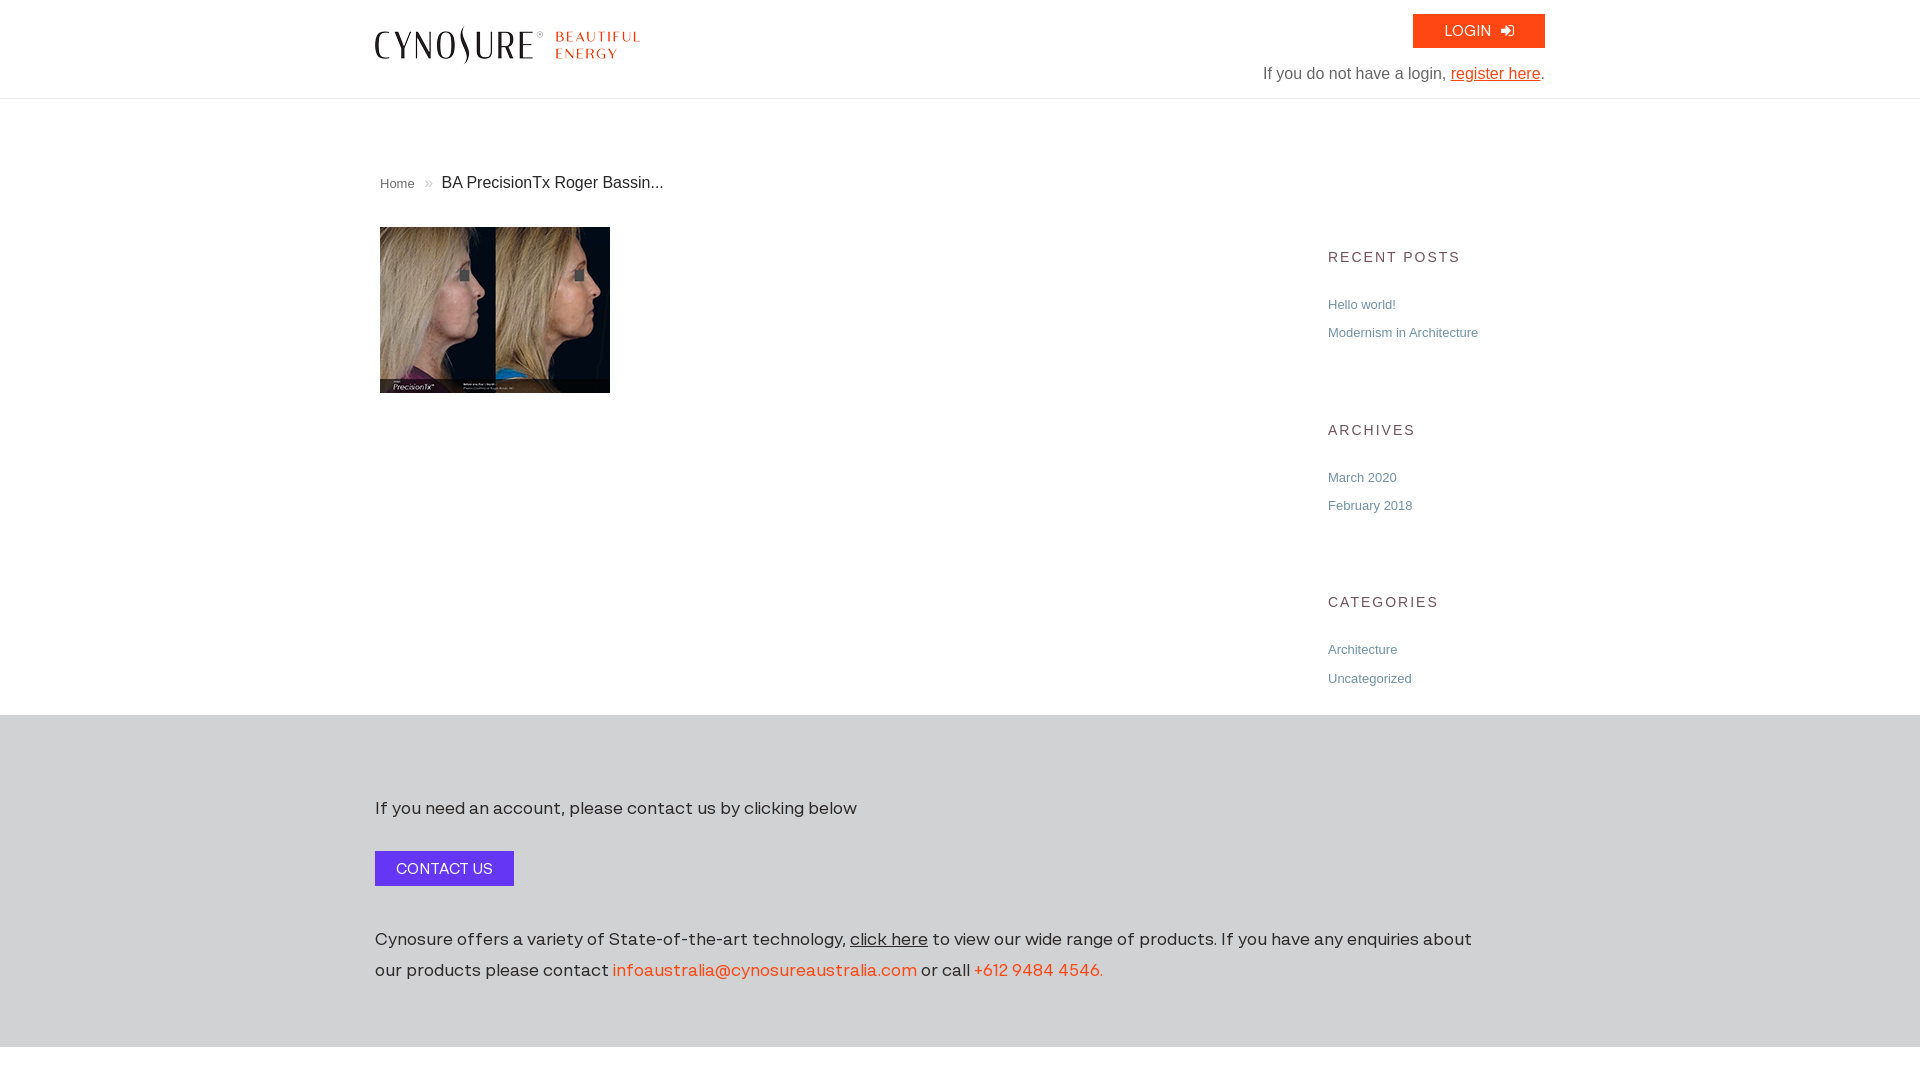 This screenshot has width=1920, height=1080. I want to click on Cynosure Portal, so click(508, 44).